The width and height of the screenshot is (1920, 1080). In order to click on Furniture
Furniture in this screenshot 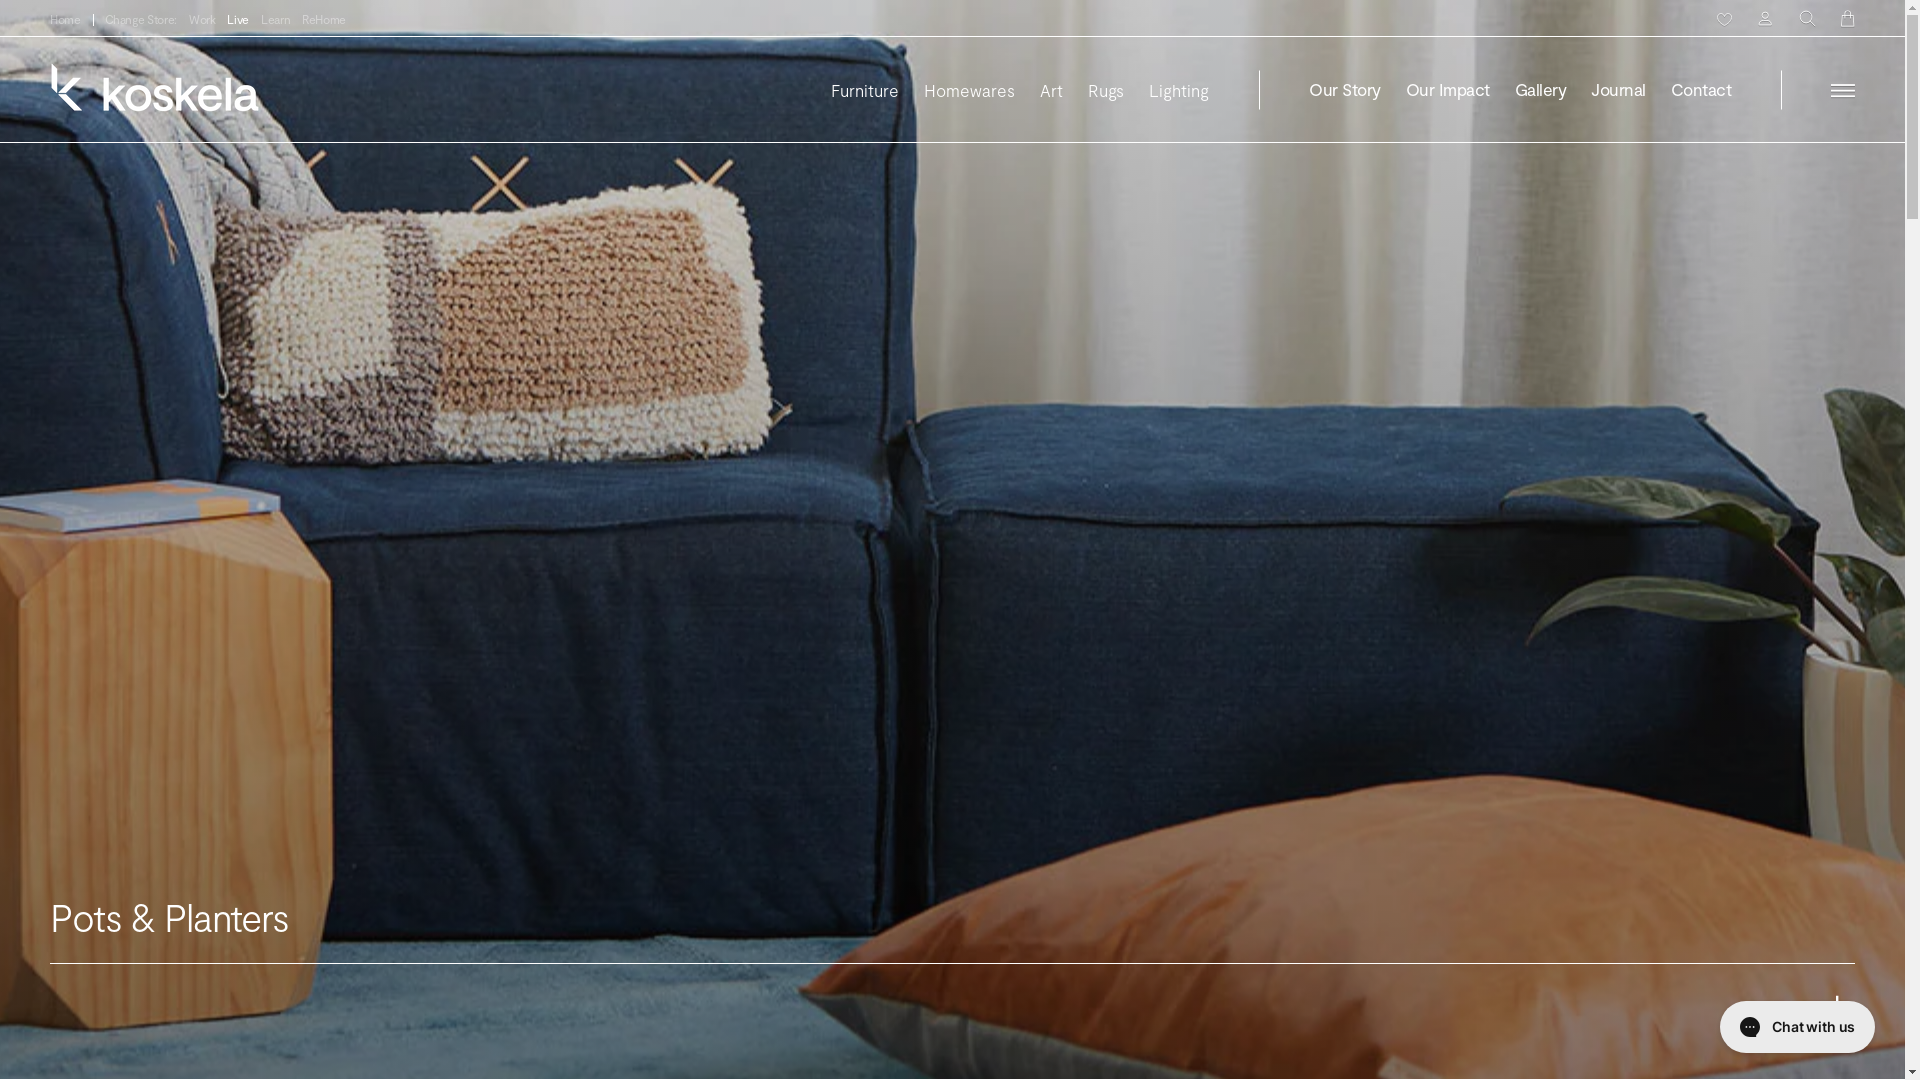, I will do `click(865, 90)`.